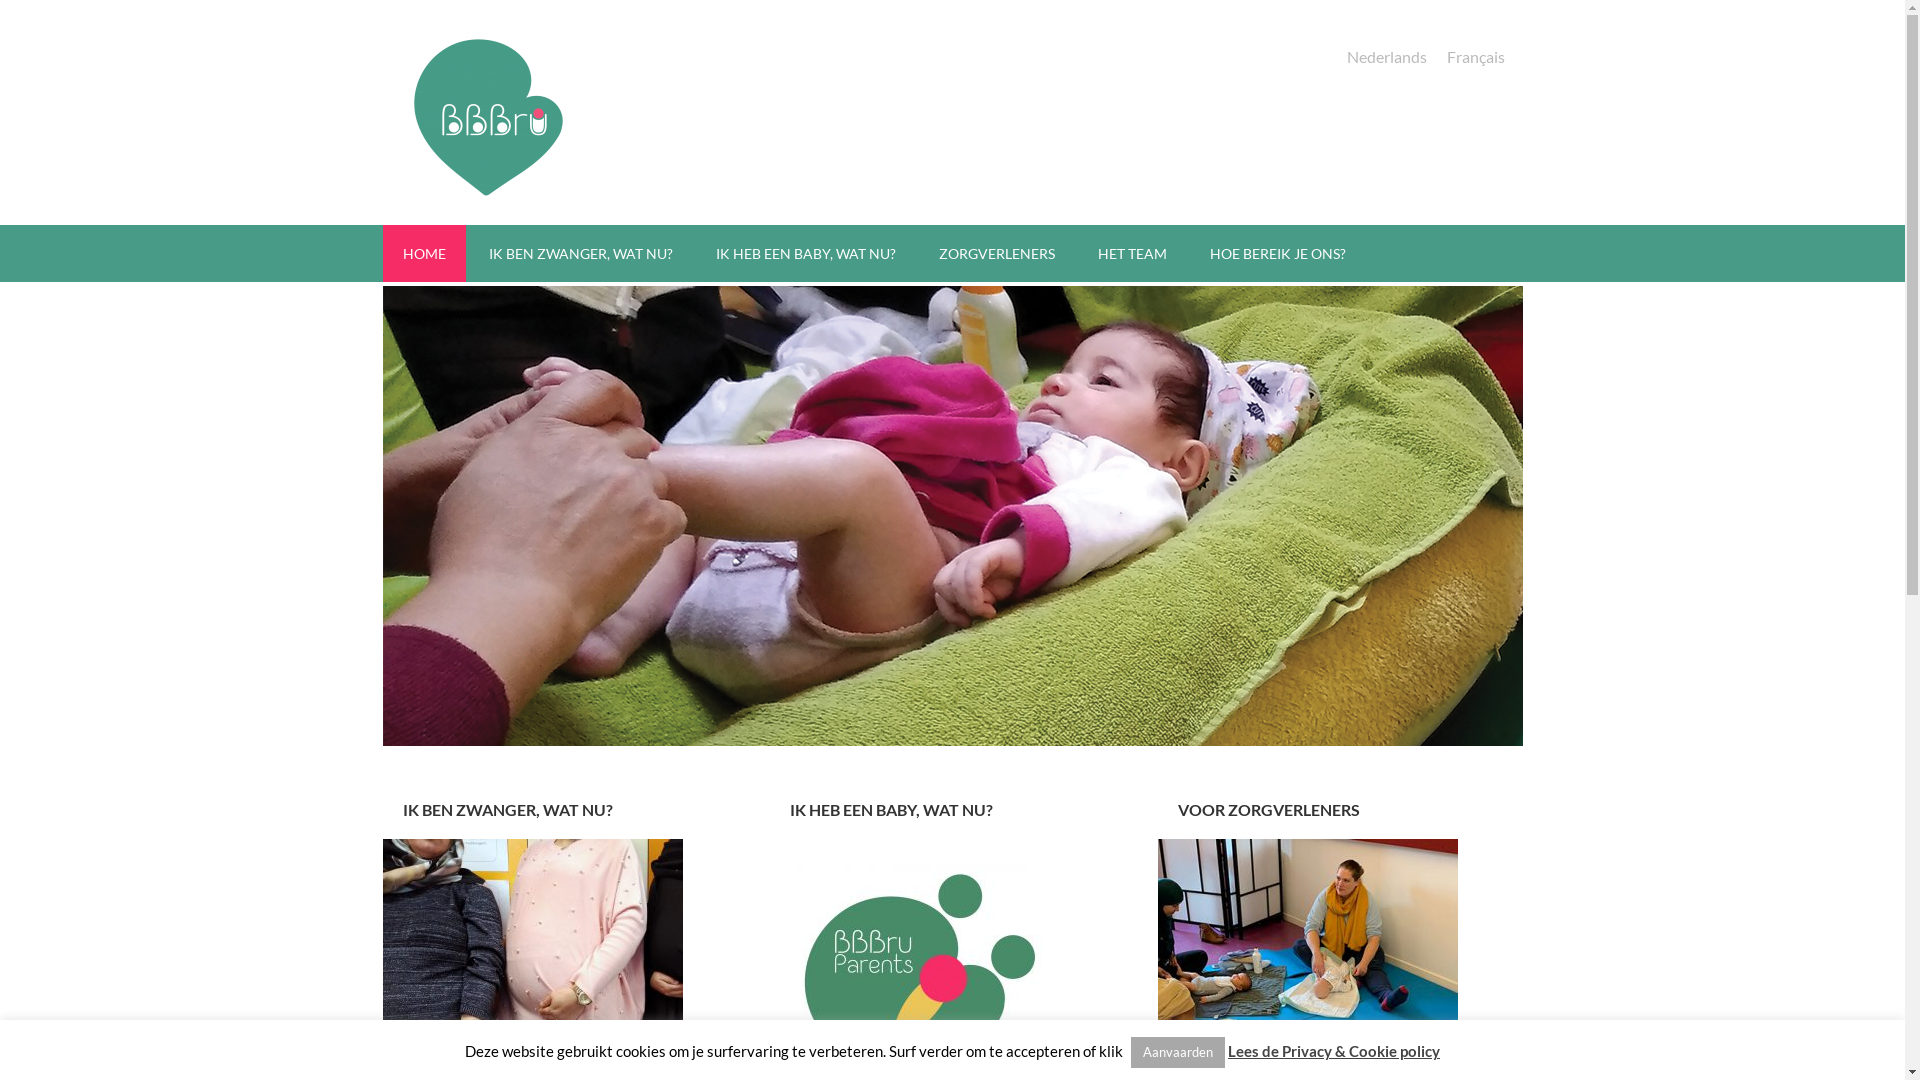  I want to click on ZORGVERLENERS, so click(996, 254).